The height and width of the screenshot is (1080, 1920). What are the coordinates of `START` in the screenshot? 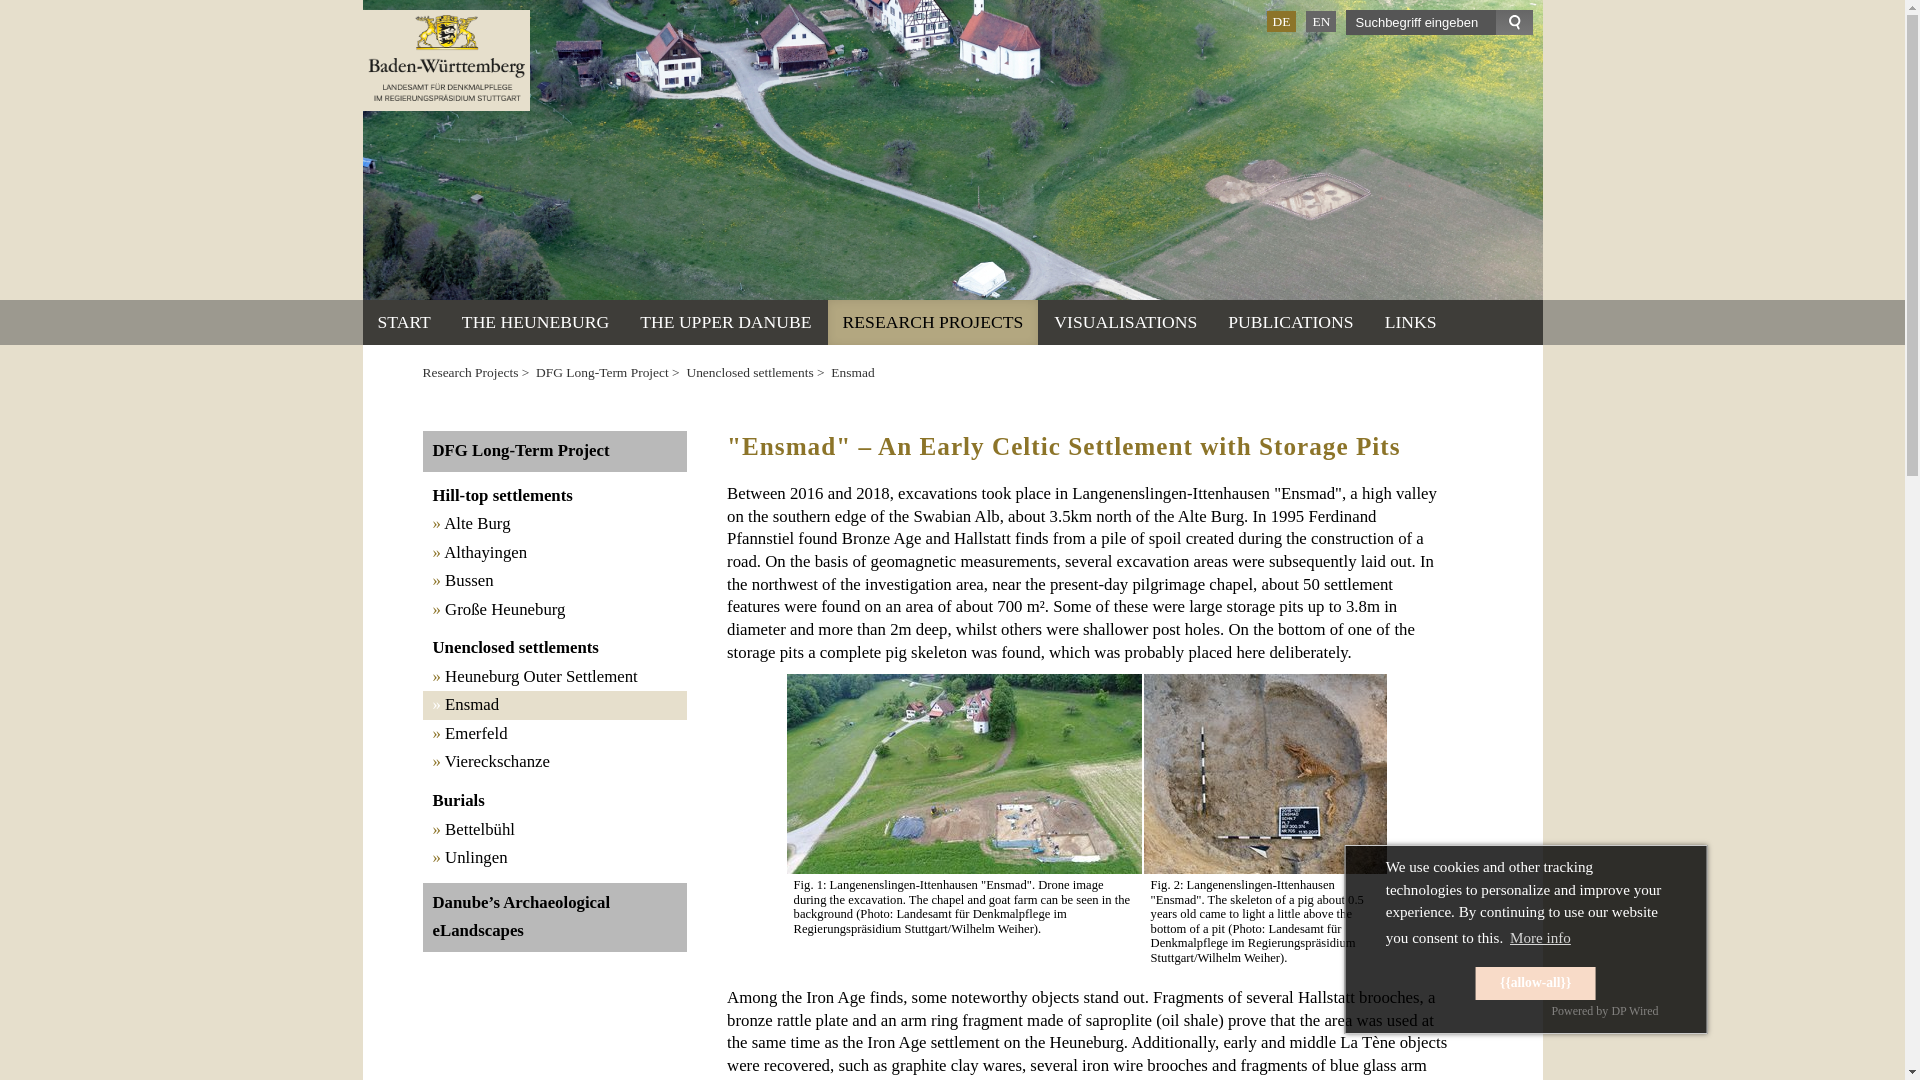 It's located at (404, 322).